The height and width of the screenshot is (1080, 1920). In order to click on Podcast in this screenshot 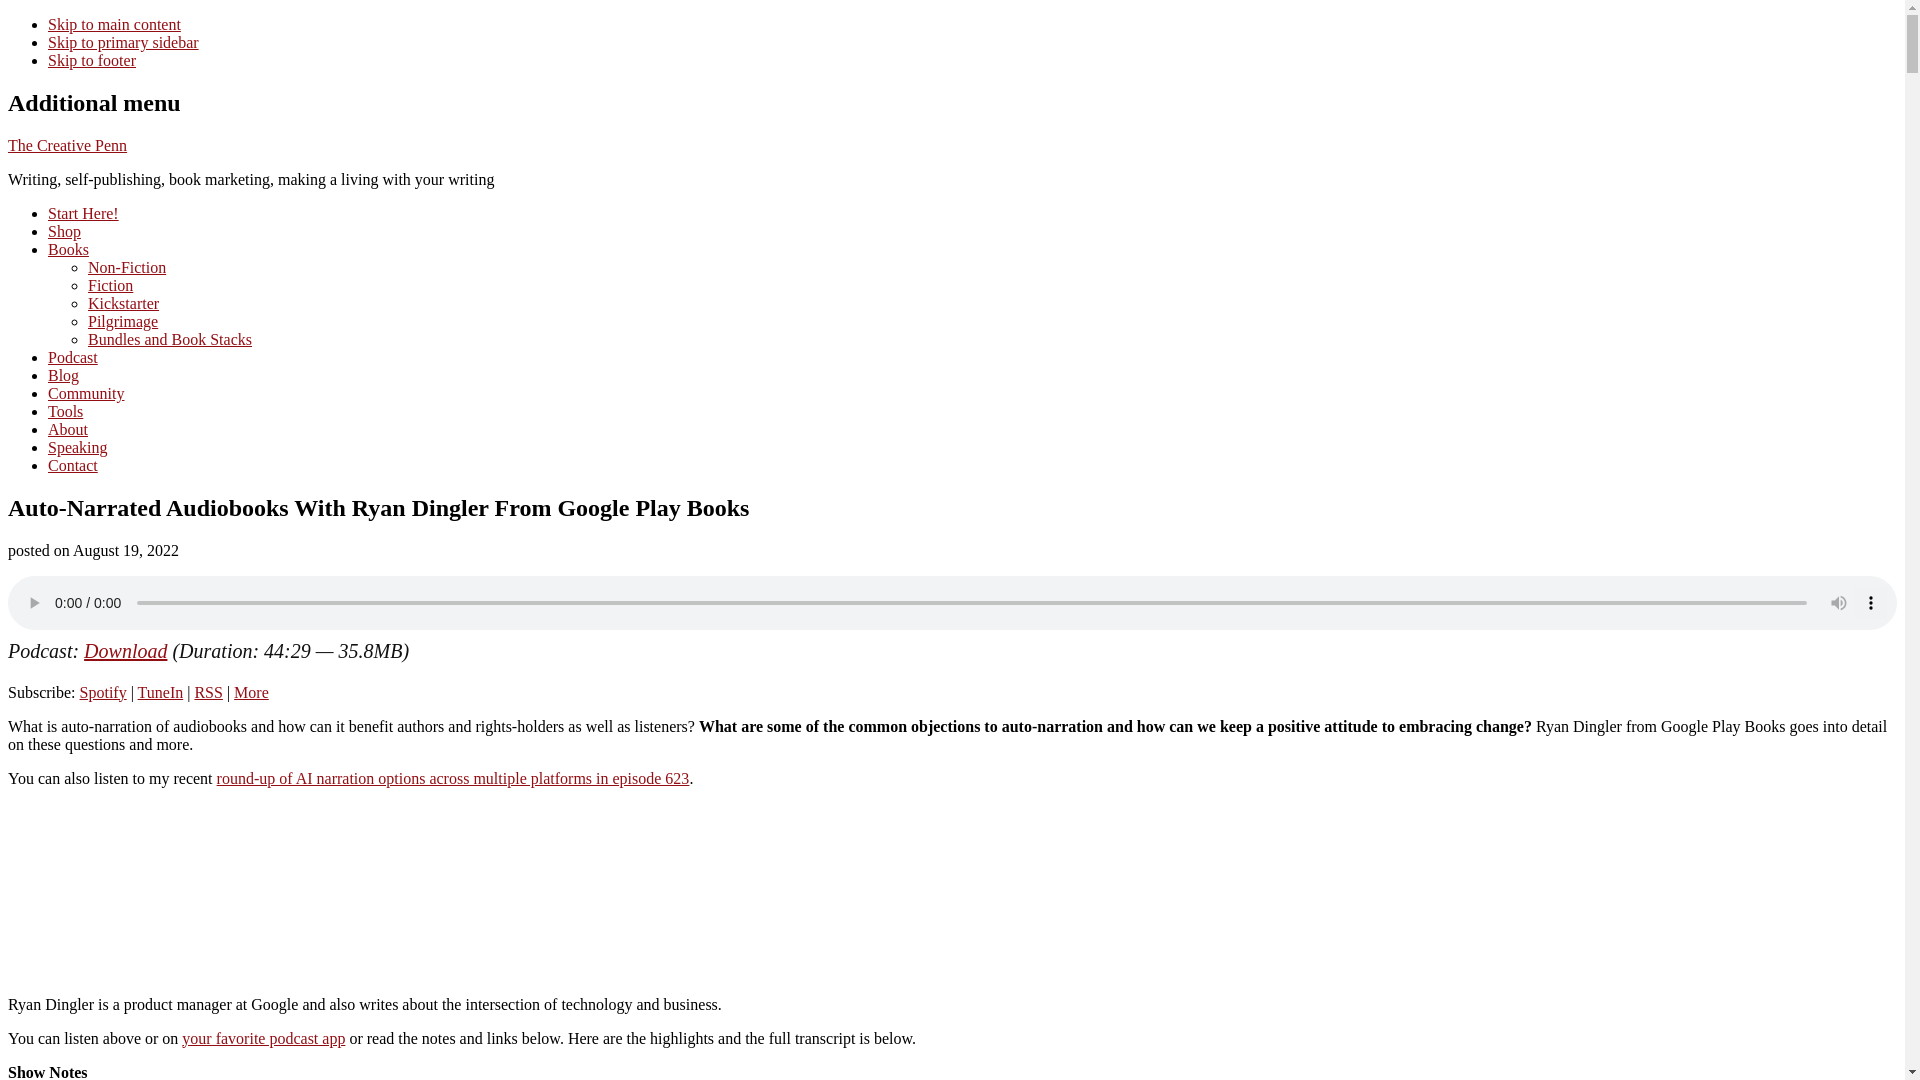, I will do `click(72, 357)`.